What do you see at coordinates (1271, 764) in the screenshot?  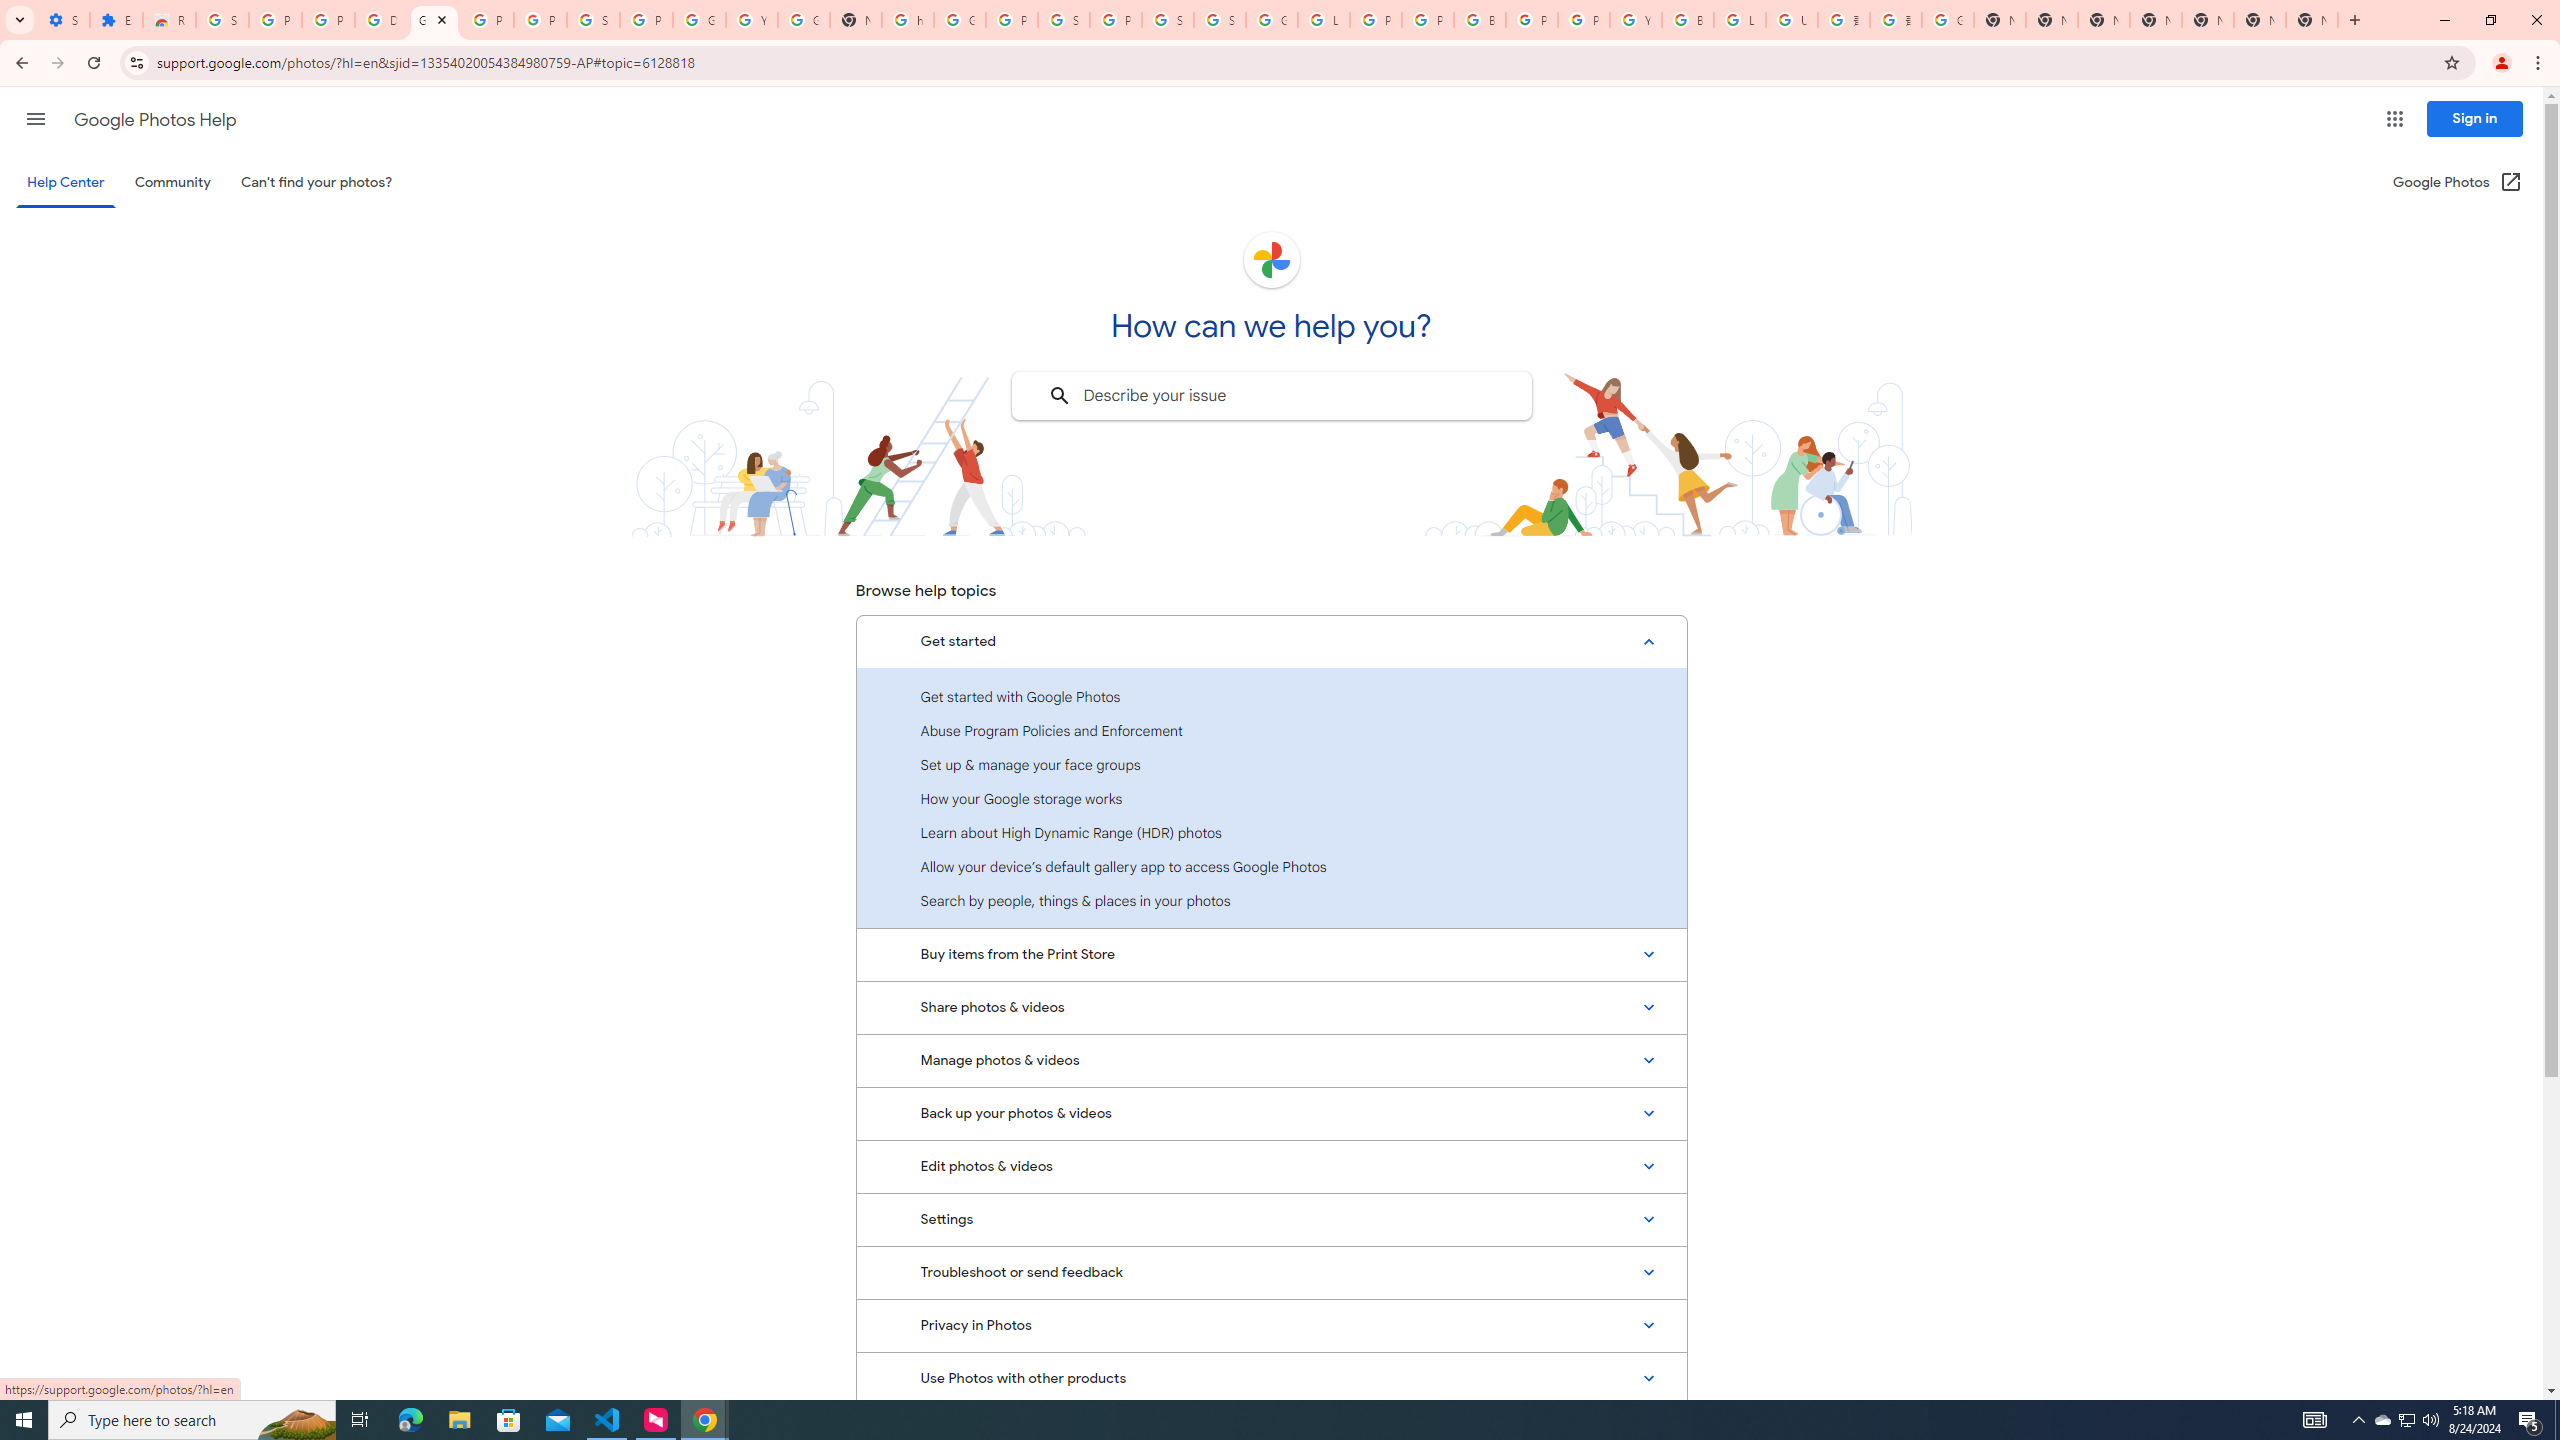 I see `Set up & manage your face groups` at bounding box center [1271, 764].